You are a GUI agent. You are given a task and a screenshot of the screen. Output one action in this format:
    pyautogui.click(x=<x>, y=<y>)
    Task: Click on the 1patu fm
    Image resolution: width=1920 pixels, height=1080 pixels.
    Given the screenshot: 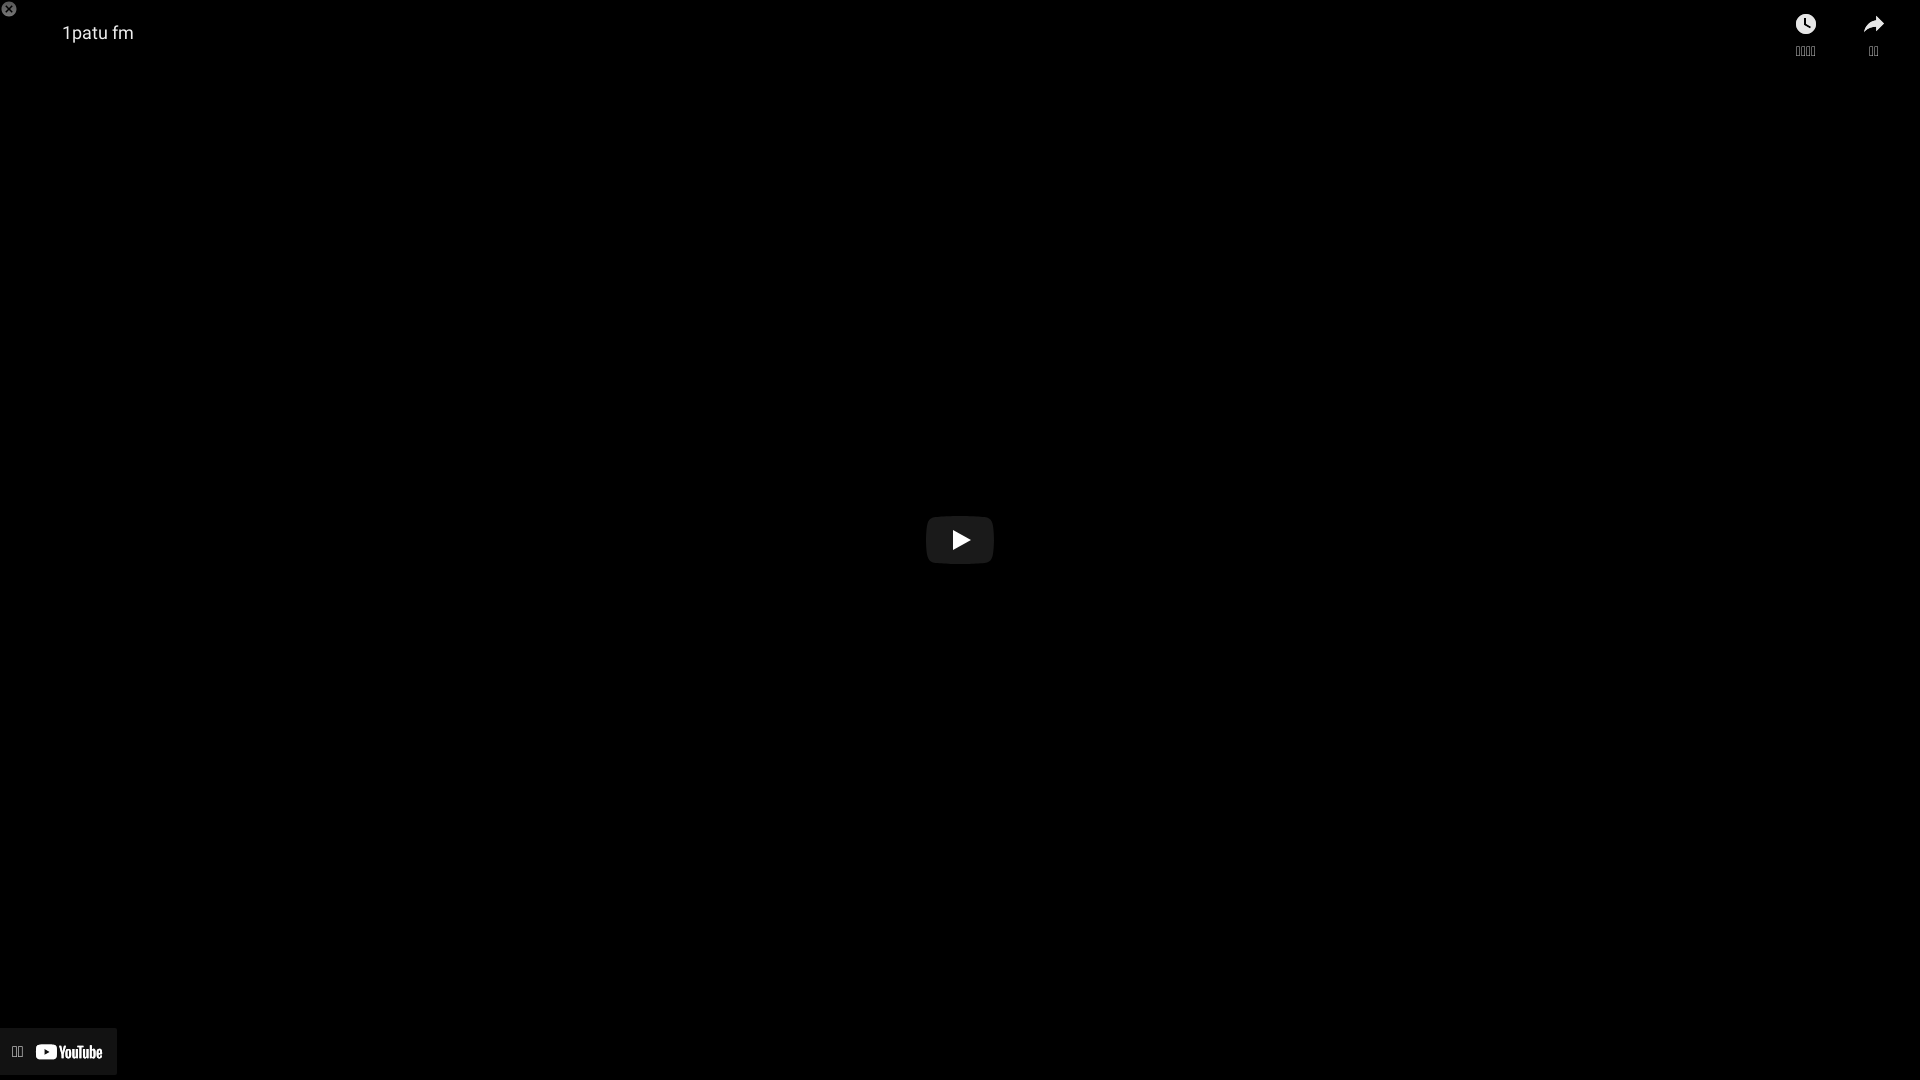 What is the action you would take?
    pyautogui.click(x=98, y=32)
    